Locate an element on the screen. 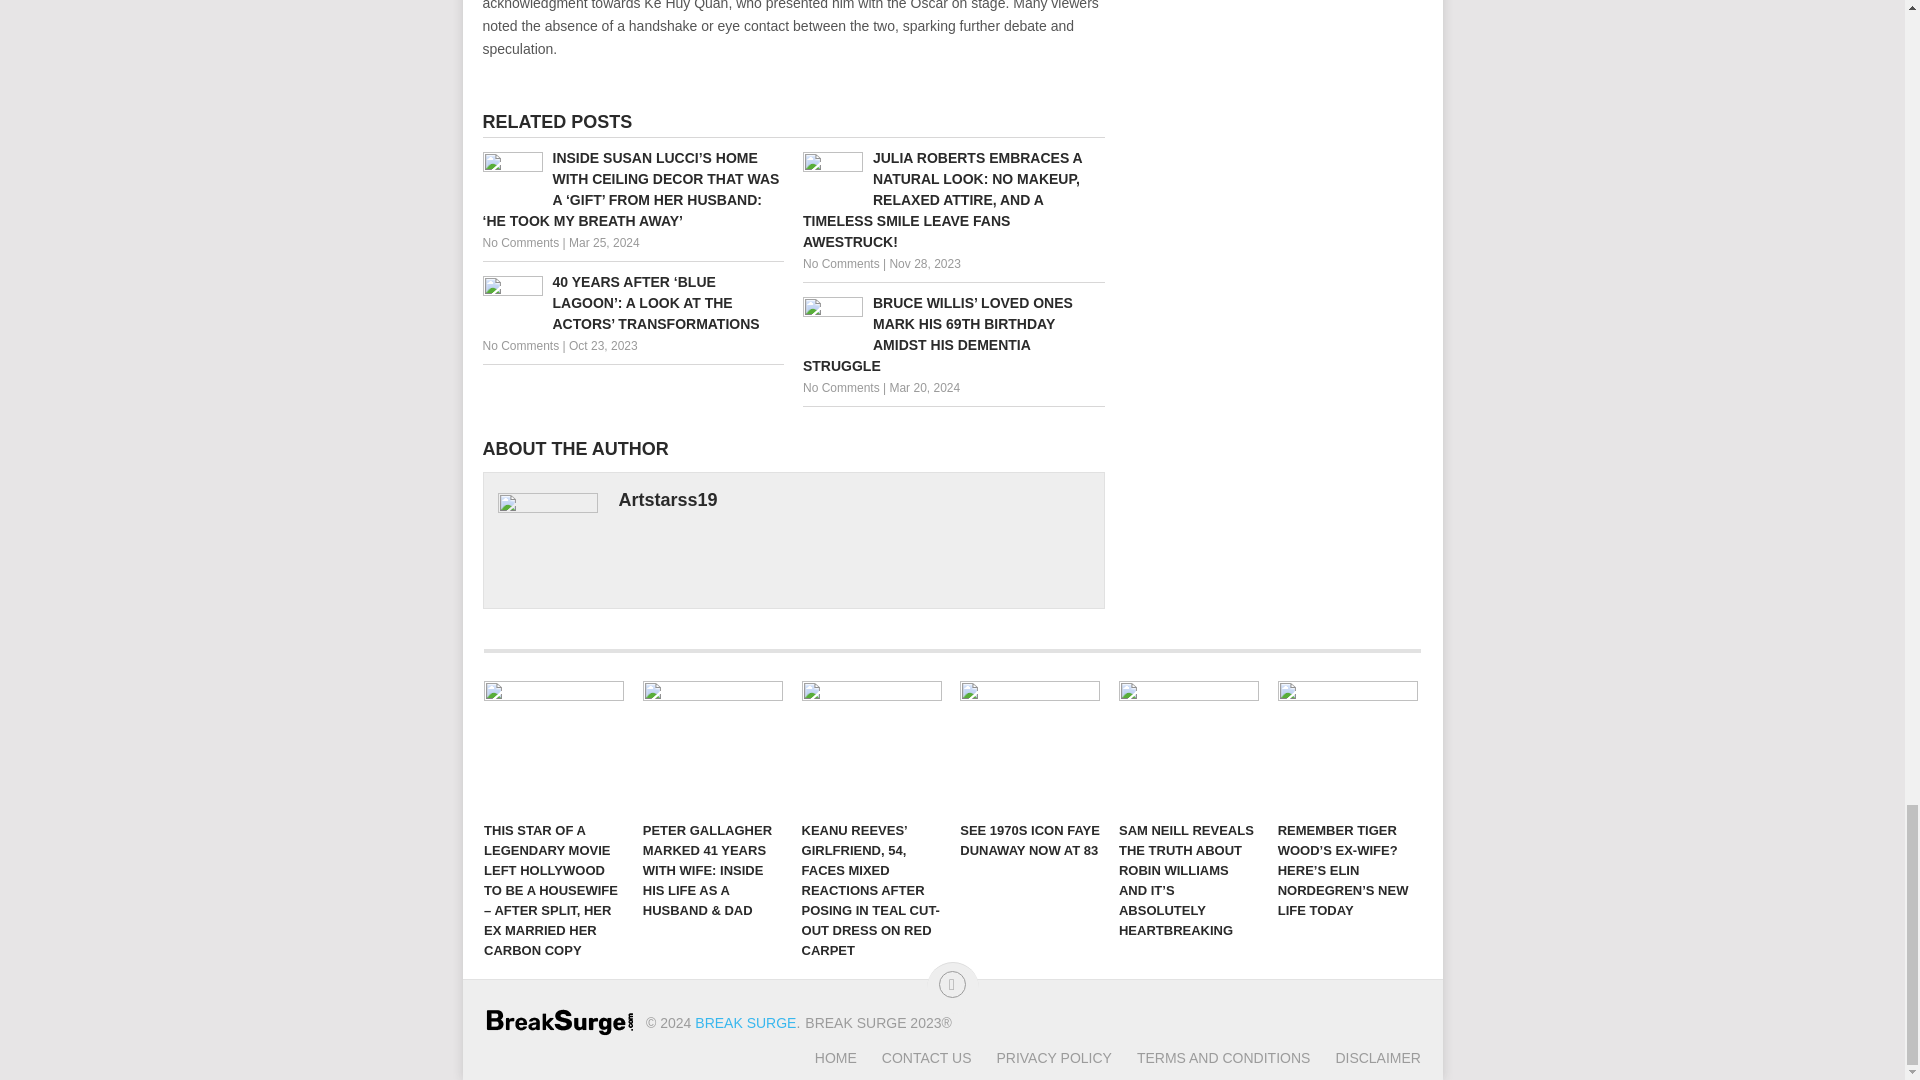 This screenshot has width=1920, height=1080. PRIVACY POLICY is located at coordinates (1041, 1057).